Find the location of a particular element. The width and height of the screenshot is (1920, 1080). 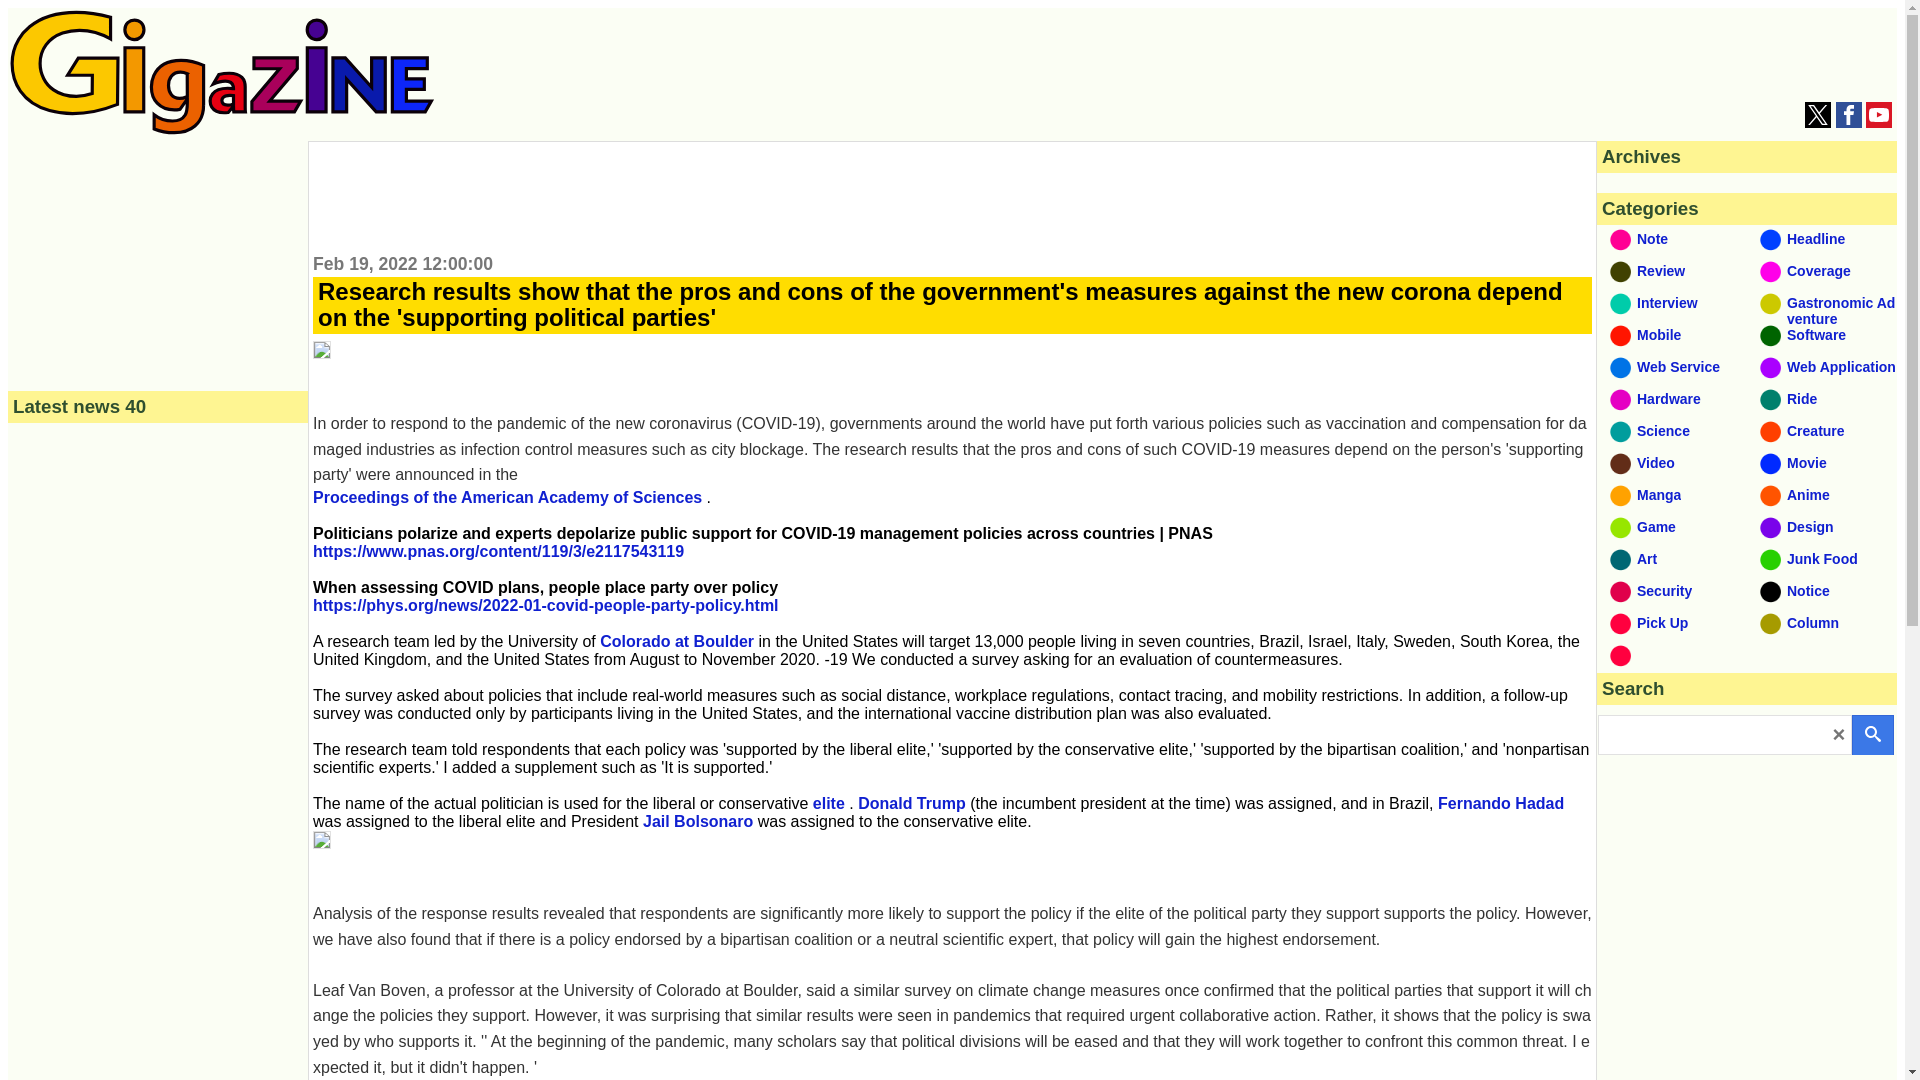

GIGAZINE is located at coordinates (222, 129).